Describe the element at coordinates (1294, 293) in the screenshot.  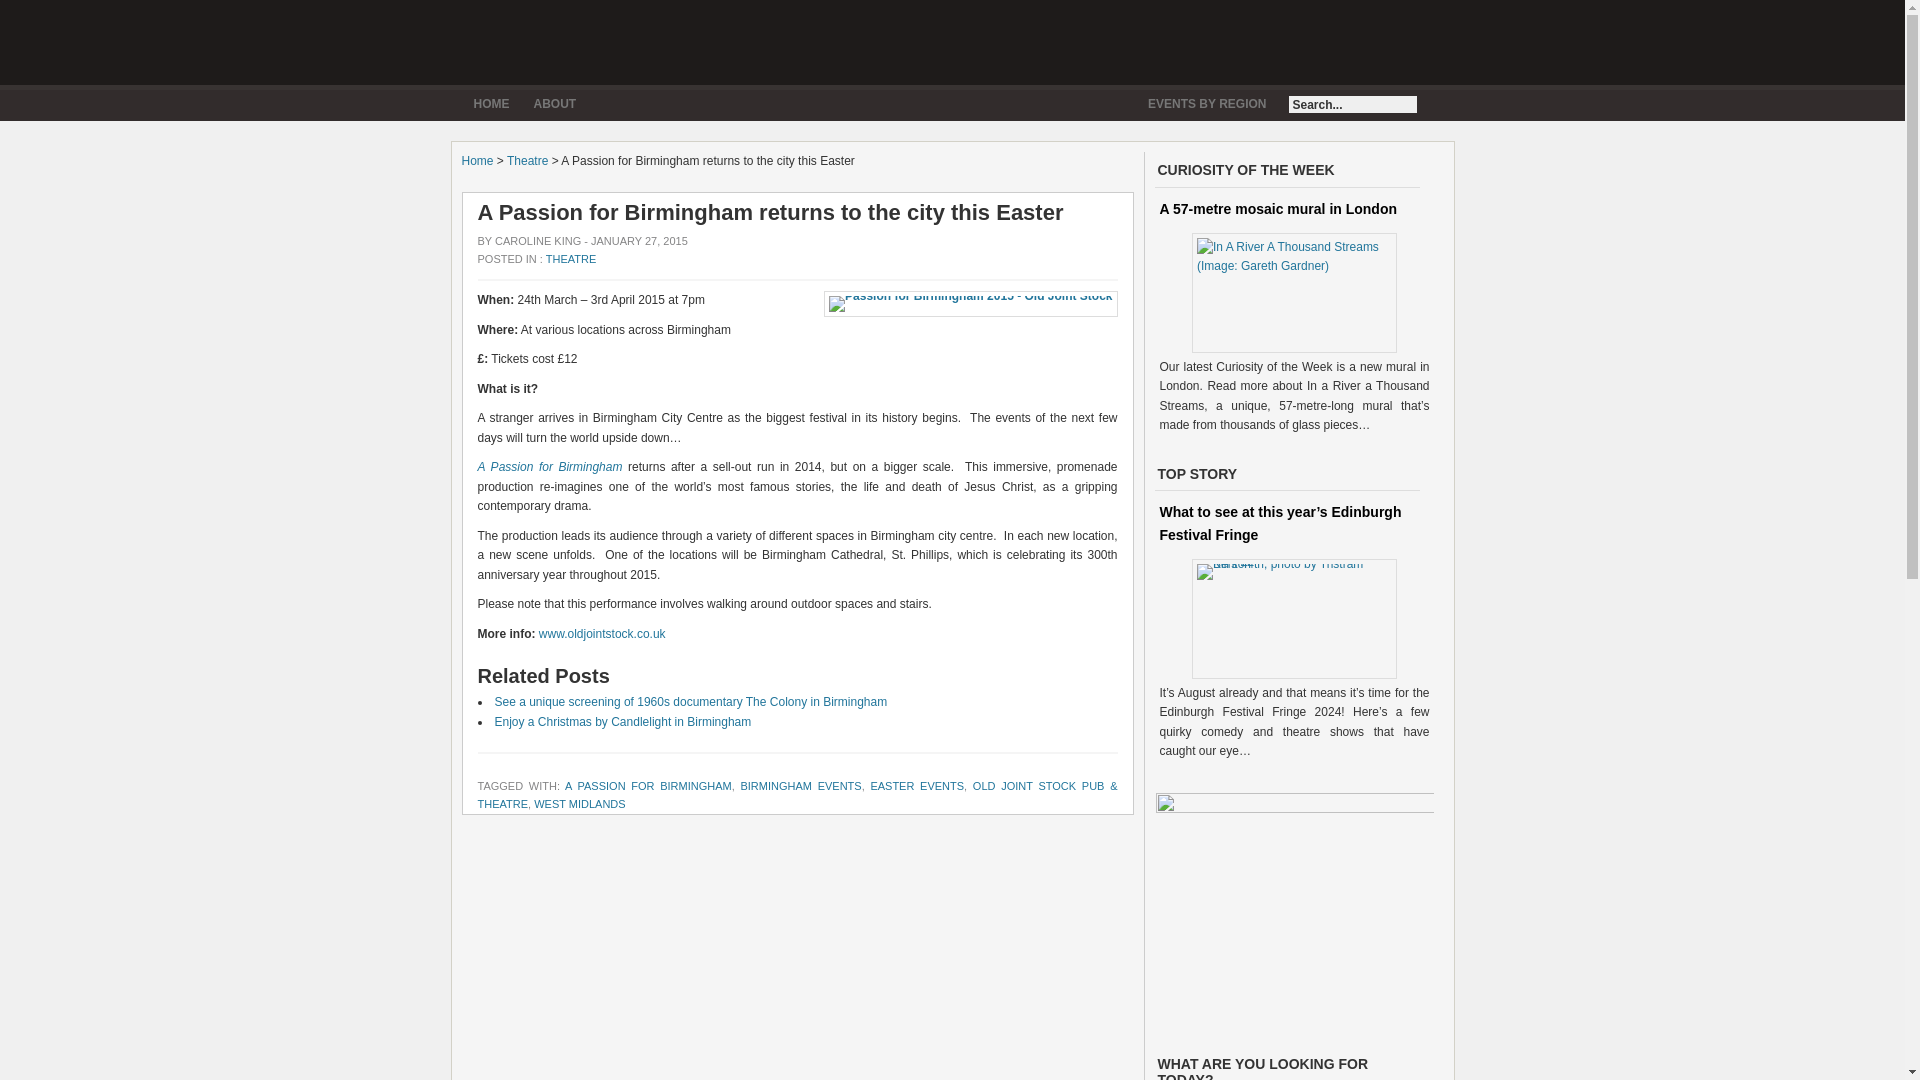
I see `Permanent Link to A 57-metre mosaic mural in London` at that location.